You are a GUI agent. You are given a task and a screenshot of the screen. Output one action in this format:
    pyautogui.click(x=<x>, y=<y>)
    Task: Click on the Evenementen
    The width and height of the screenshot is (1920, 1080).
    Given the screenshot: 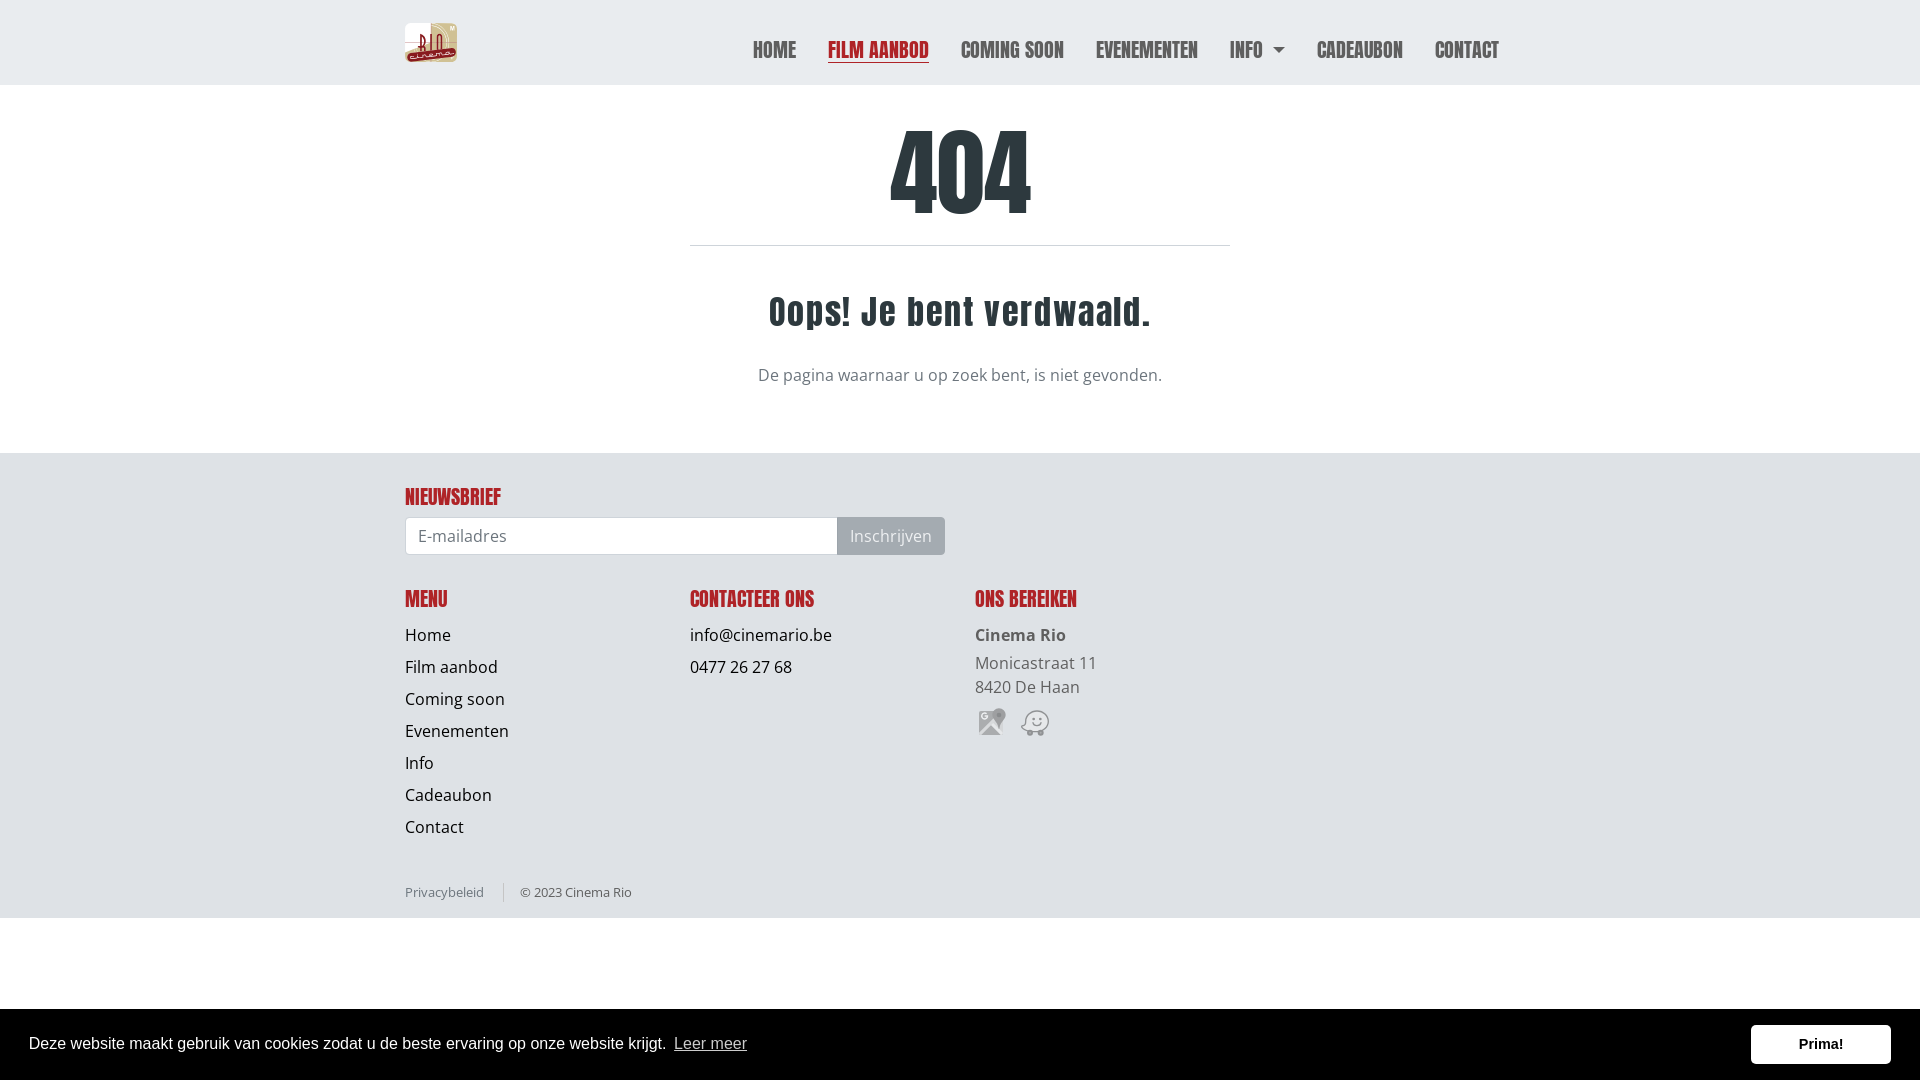 What is the action you would take?
    pyautogui.click(x=456, y=731)
    